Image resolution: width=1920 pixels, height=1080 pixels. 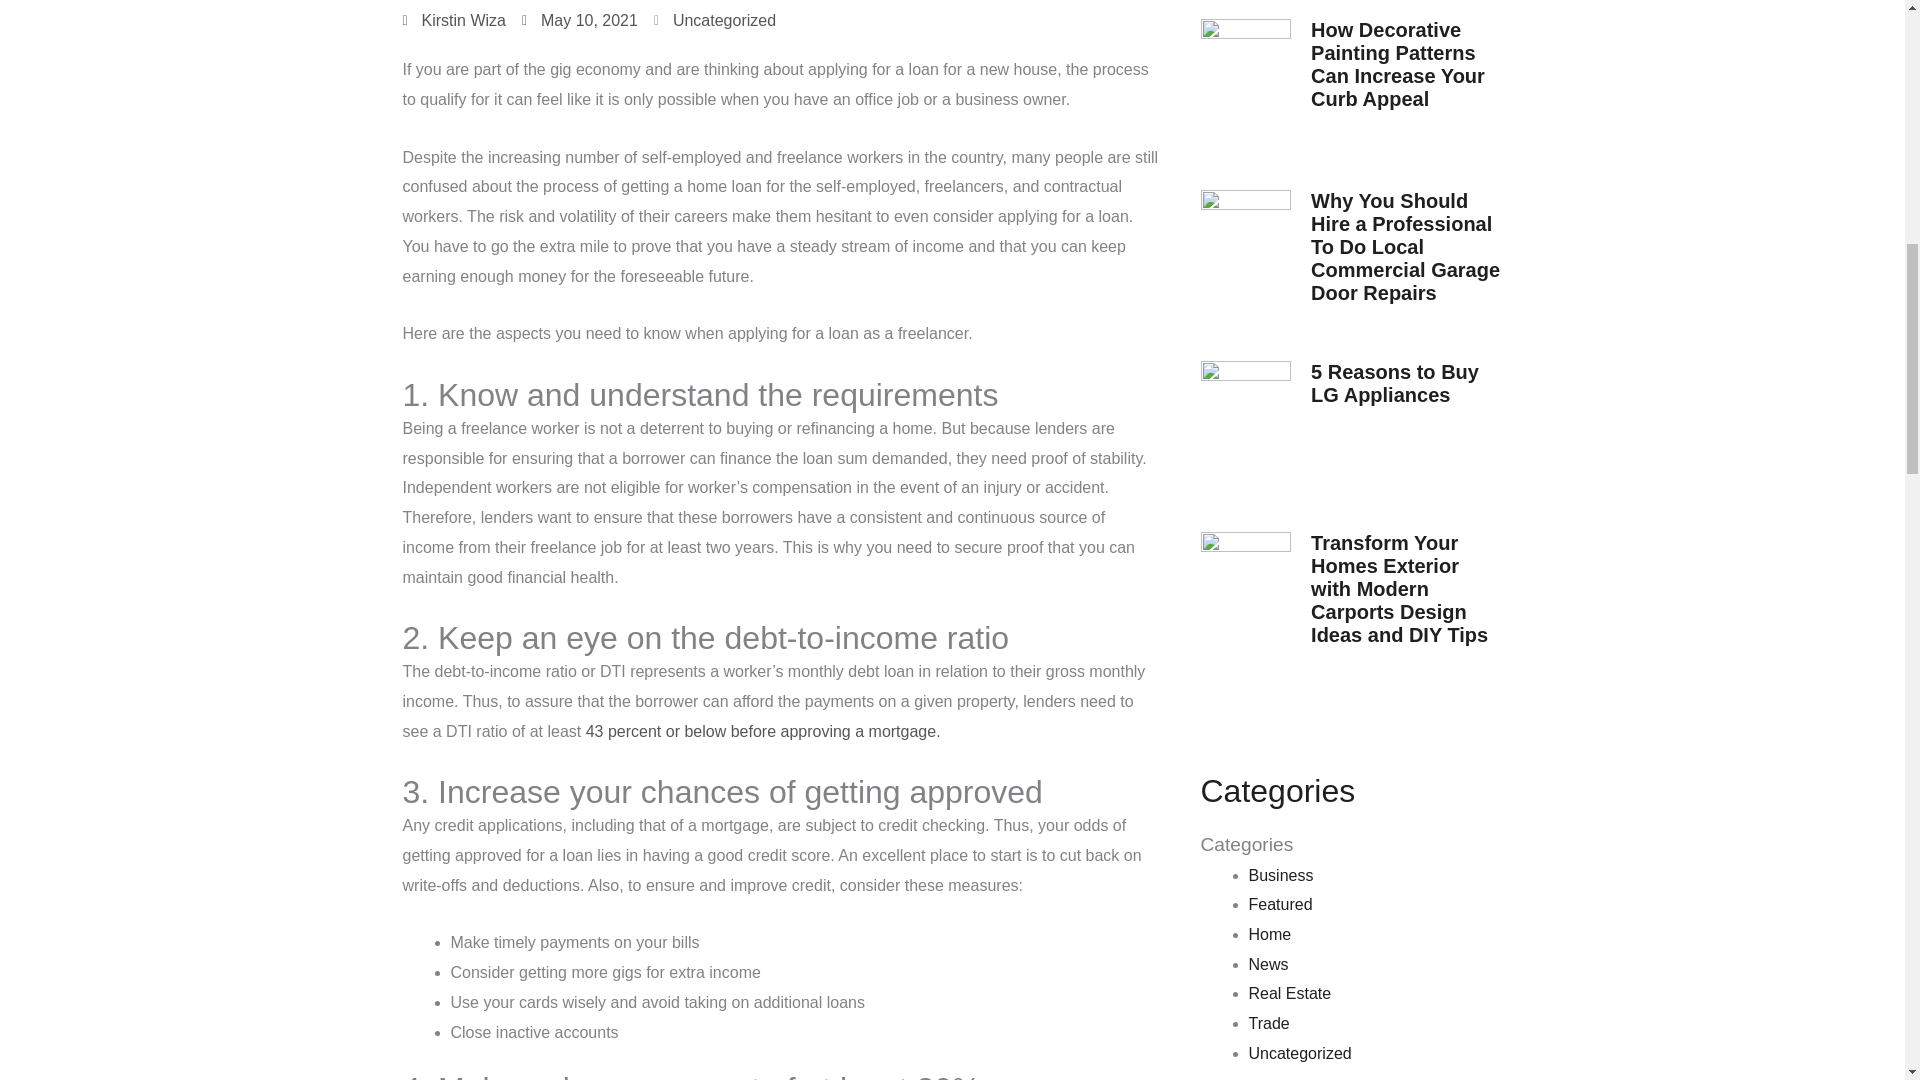 I want to click on News, so click(x=1268, y=964).